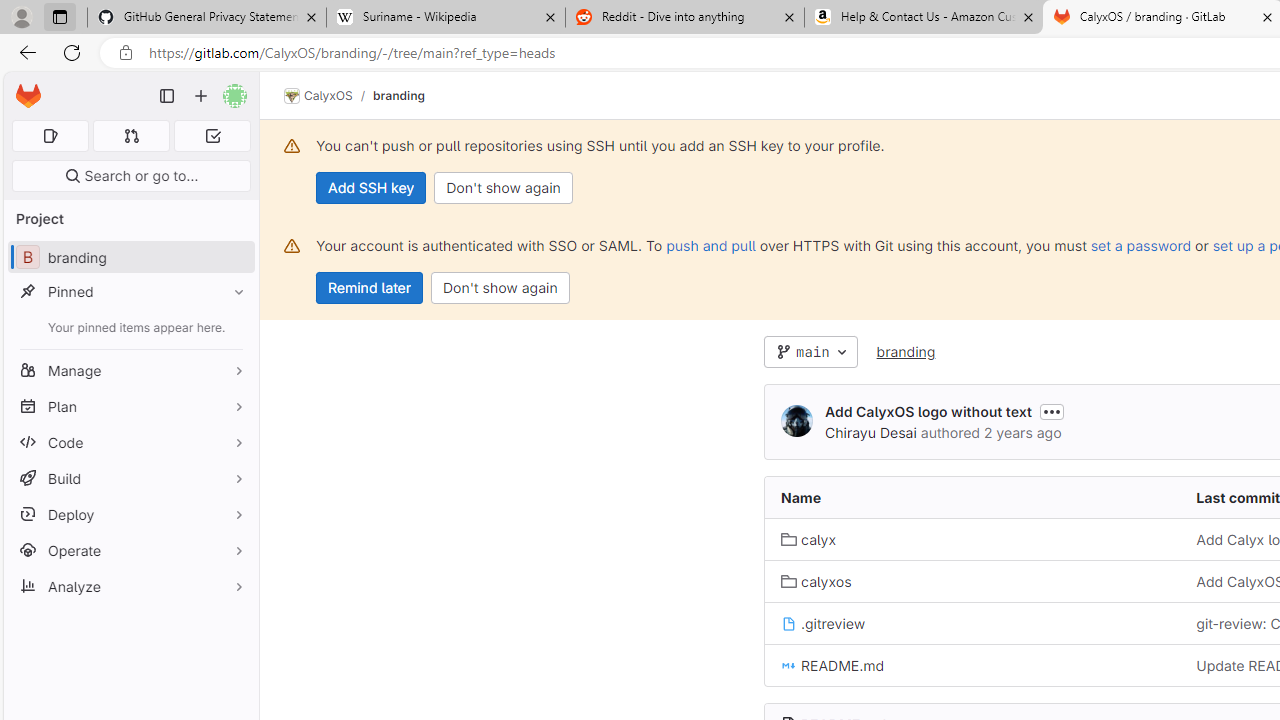  What do you see at coordinates (212, 136) in the screenshot?
I see `To-Do list 0` at bounding box center [212, 136].